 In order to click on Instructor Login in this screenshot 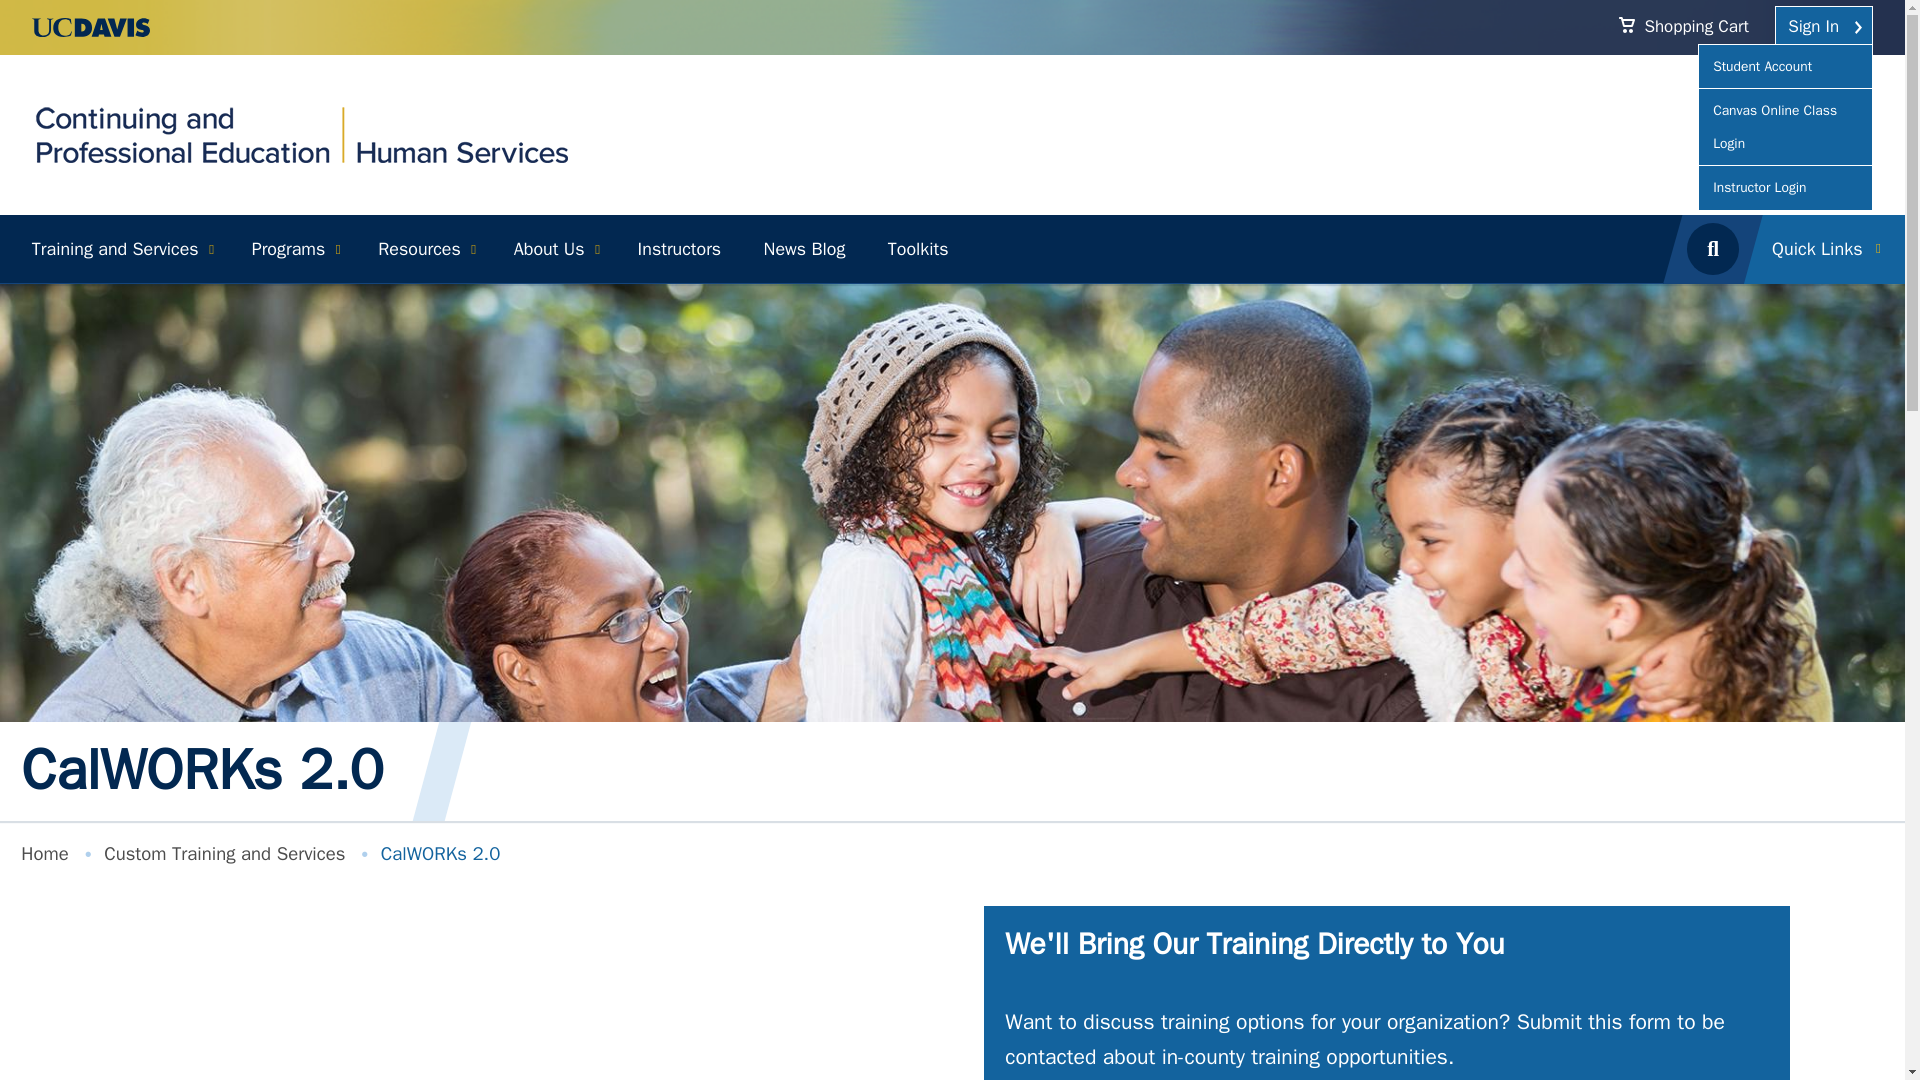, I will do `click(1759, 187)`.